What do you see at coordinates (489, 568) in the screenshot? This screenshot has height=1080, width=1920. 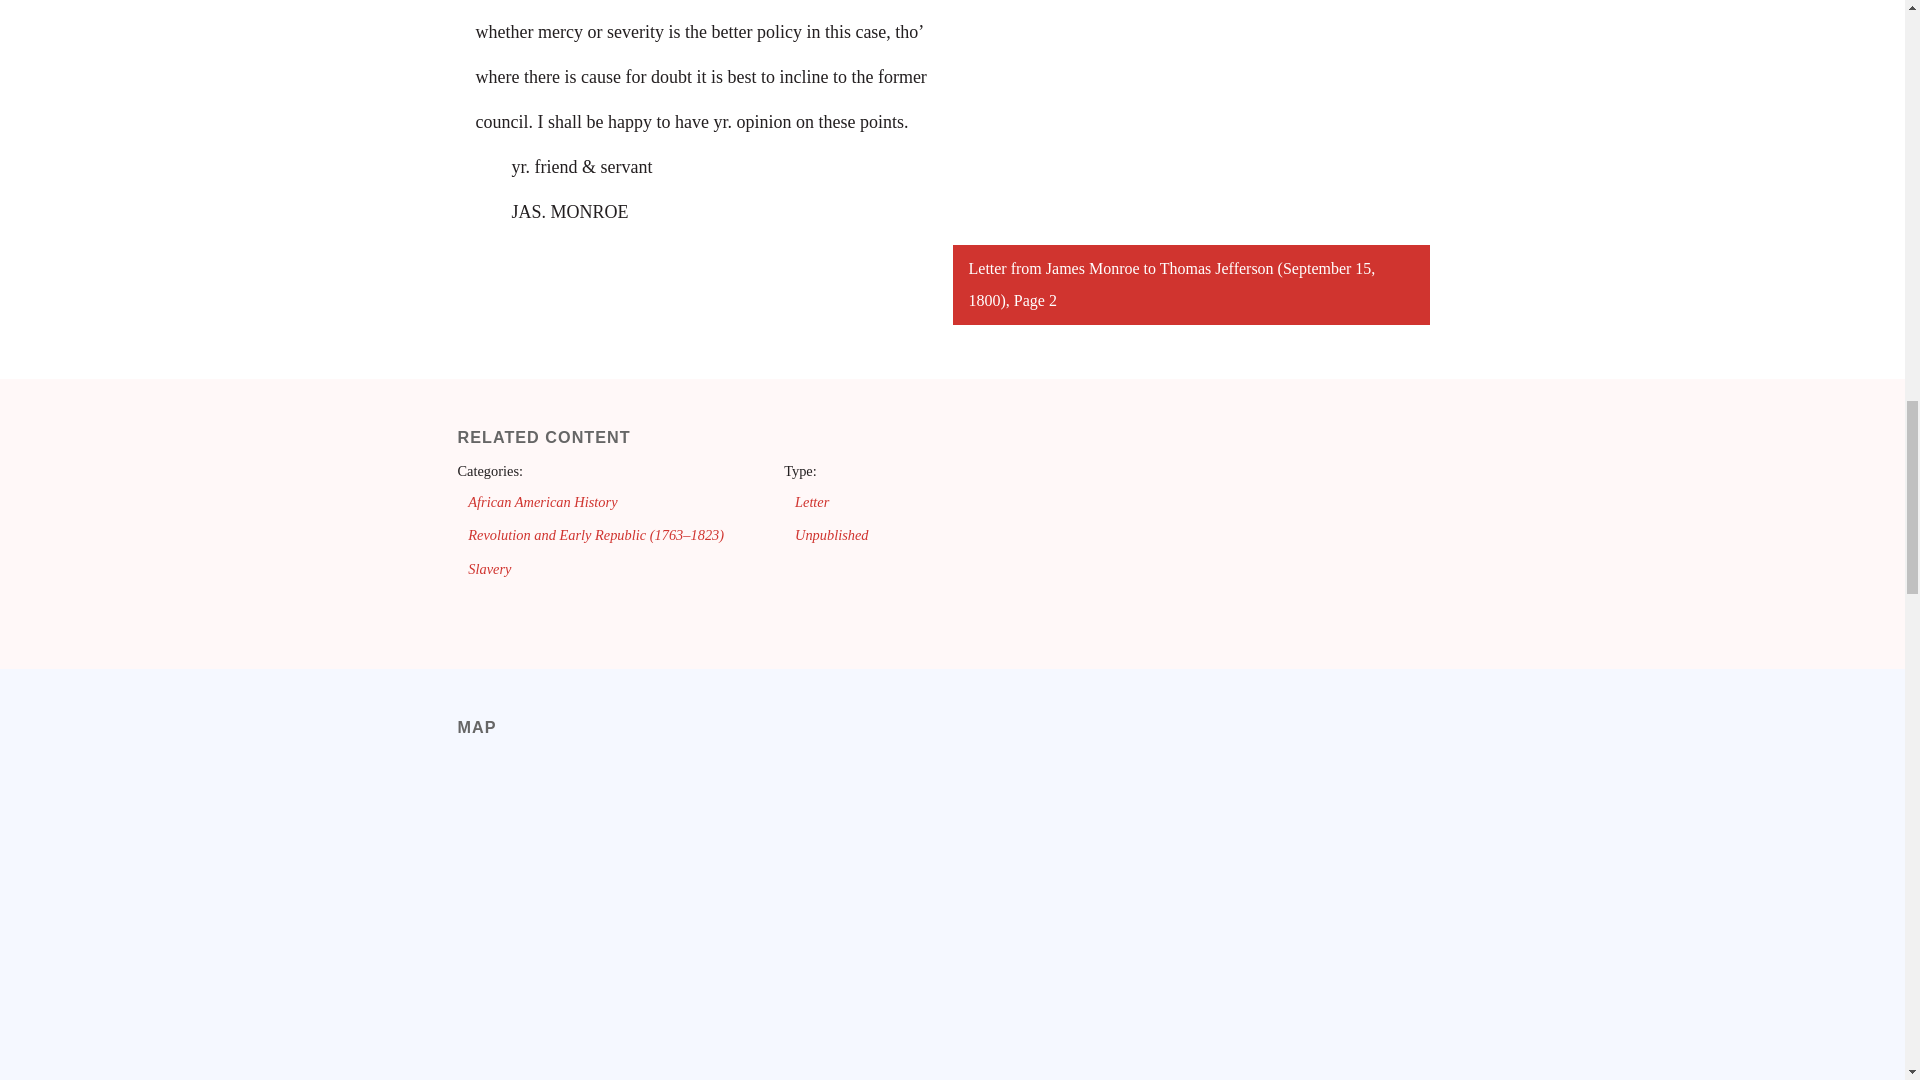 I see `Slavery` at bounding box center [489, 568].